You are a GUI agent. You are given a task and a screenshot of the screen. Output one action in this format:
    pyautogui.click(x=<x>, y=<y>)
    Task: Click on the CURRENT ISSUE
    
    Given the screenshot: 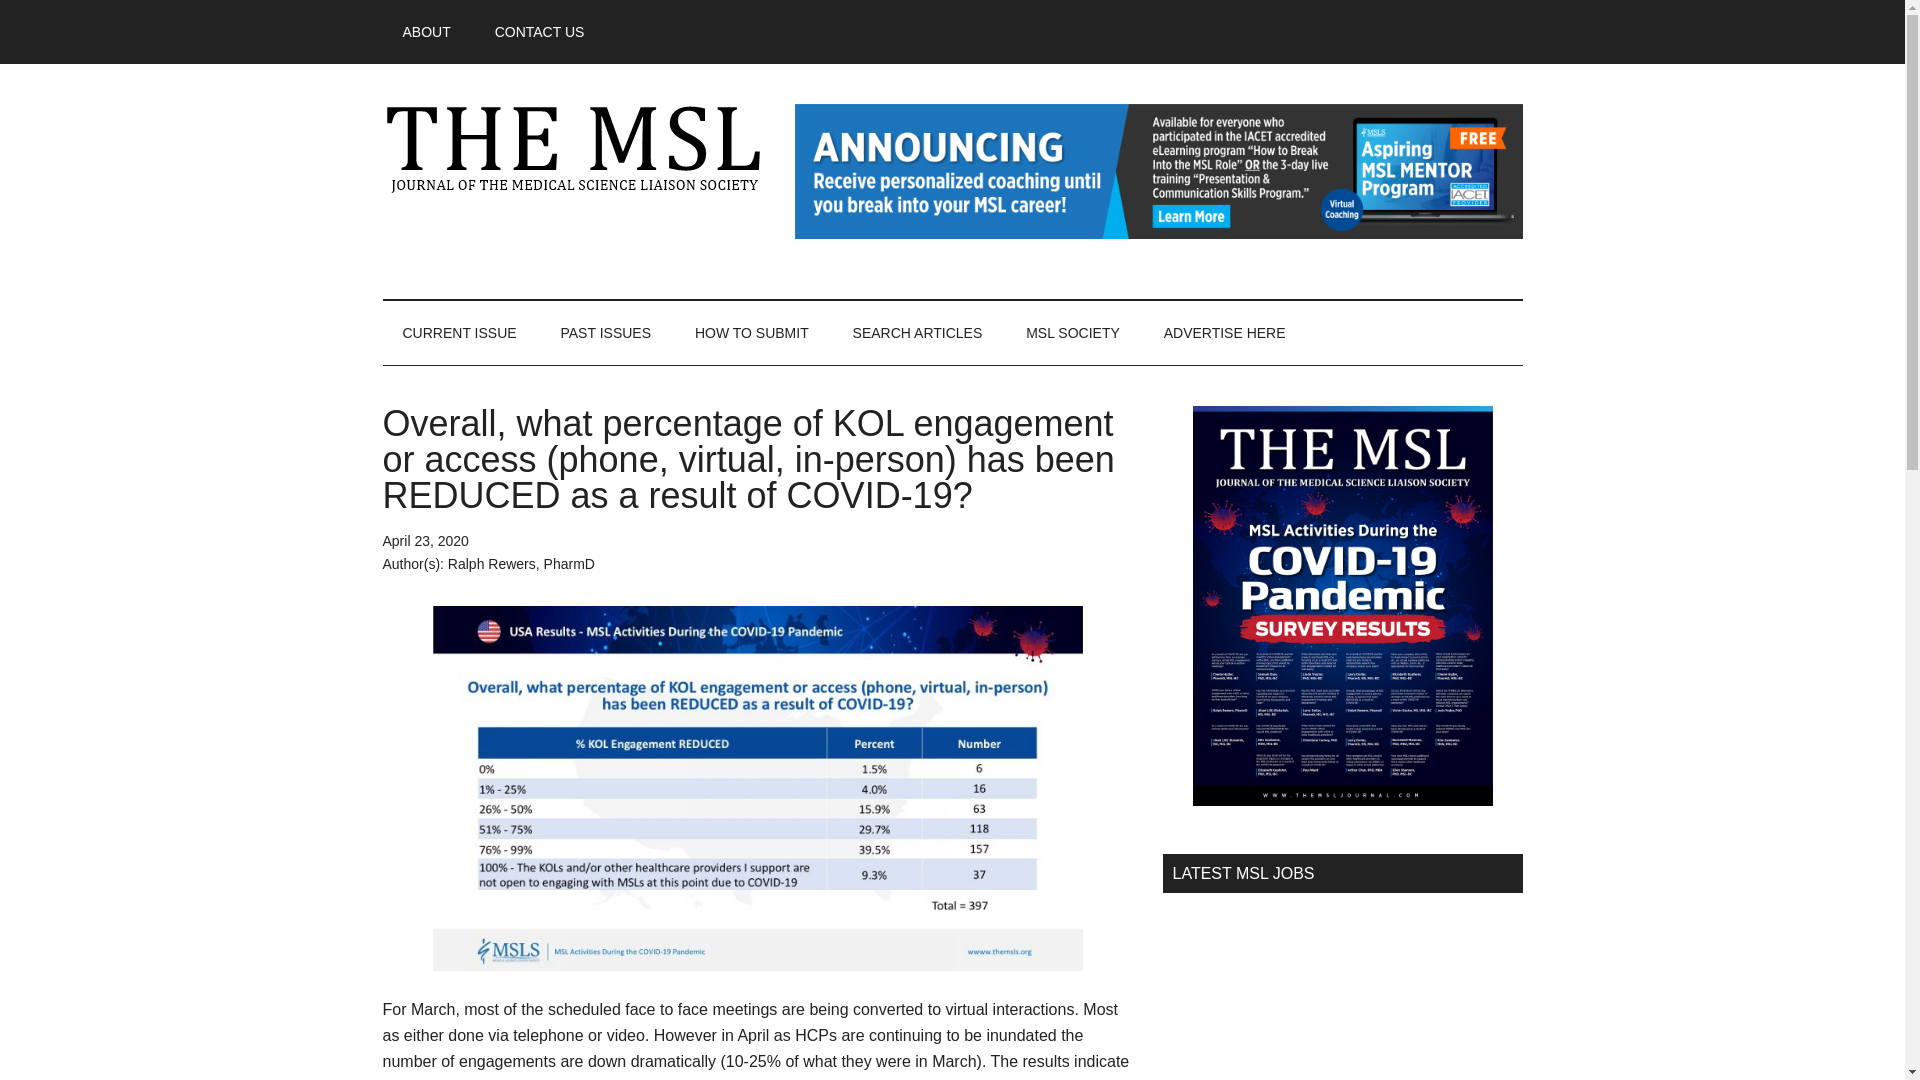 What is the action you would take?
    pyautogui.click(x=458, y=333)
    